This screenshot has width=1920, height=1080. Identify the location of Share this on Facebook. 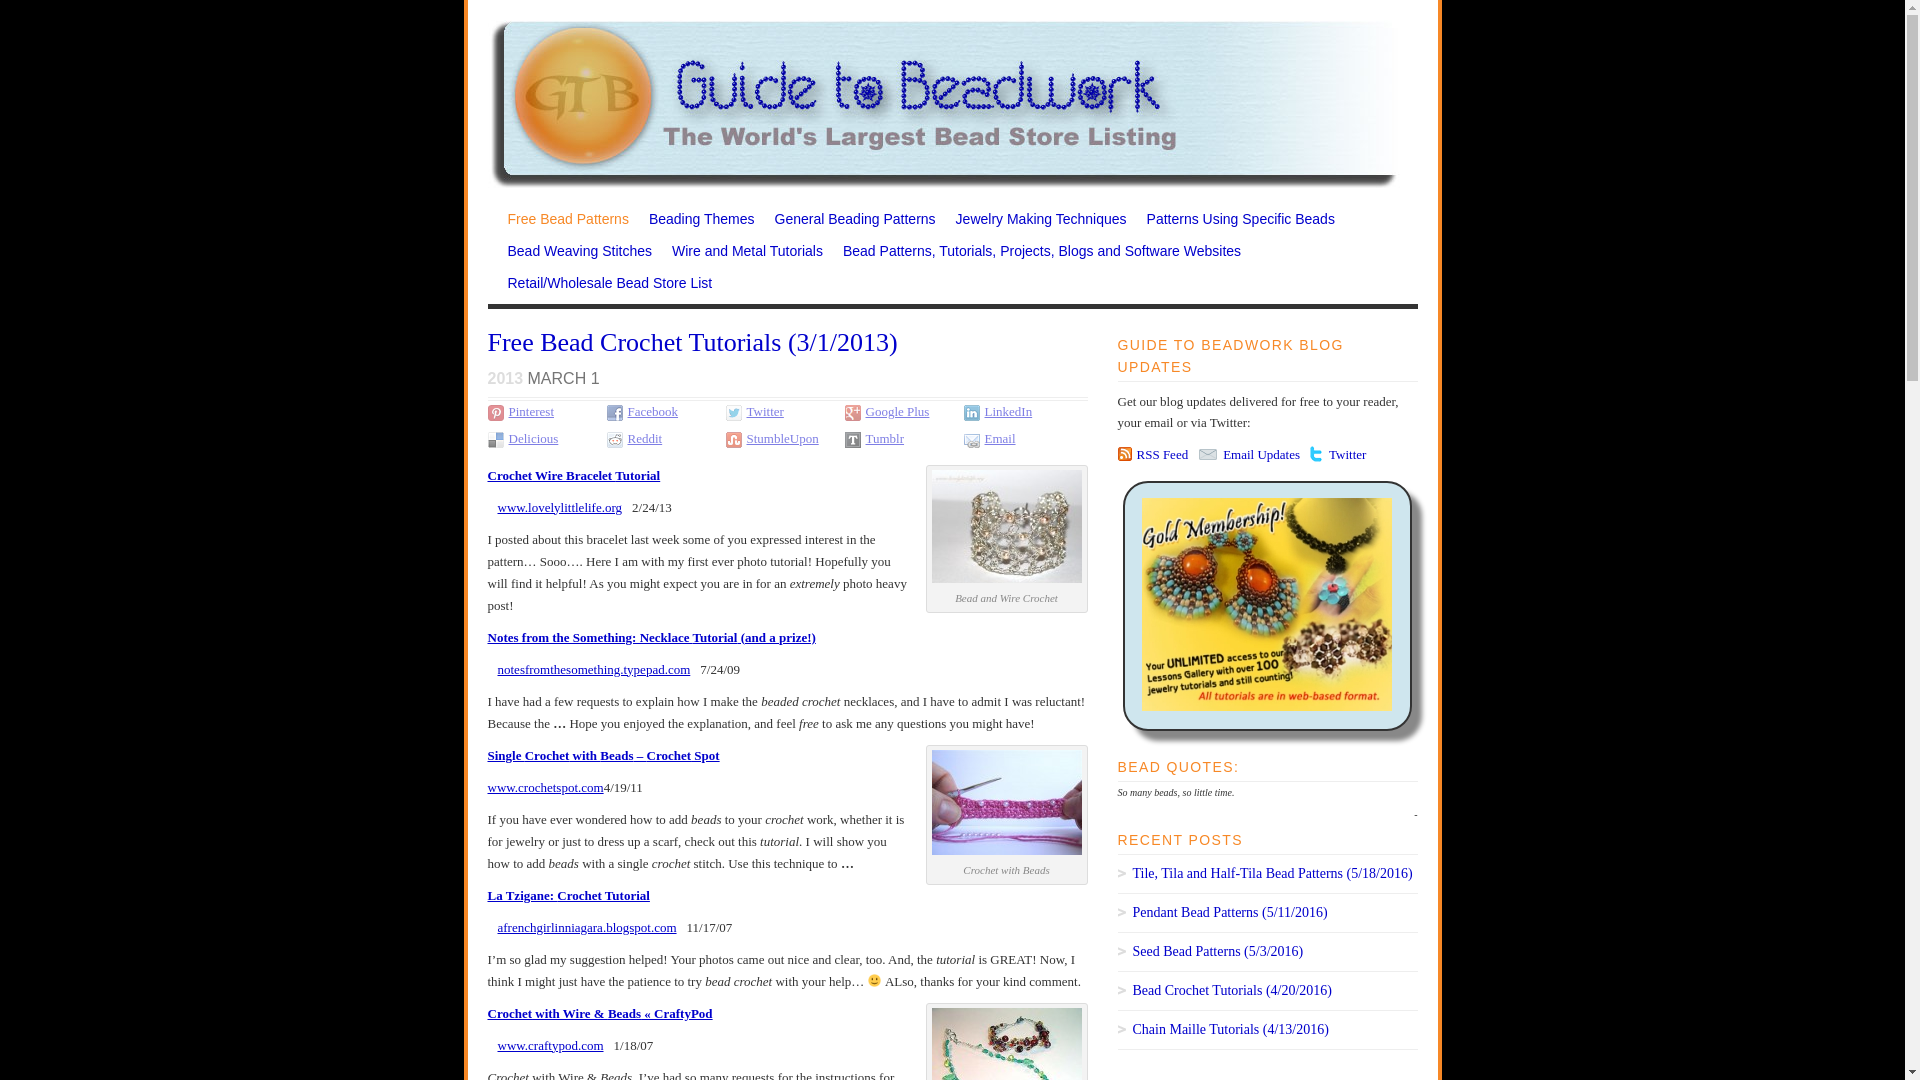
(616, 411).